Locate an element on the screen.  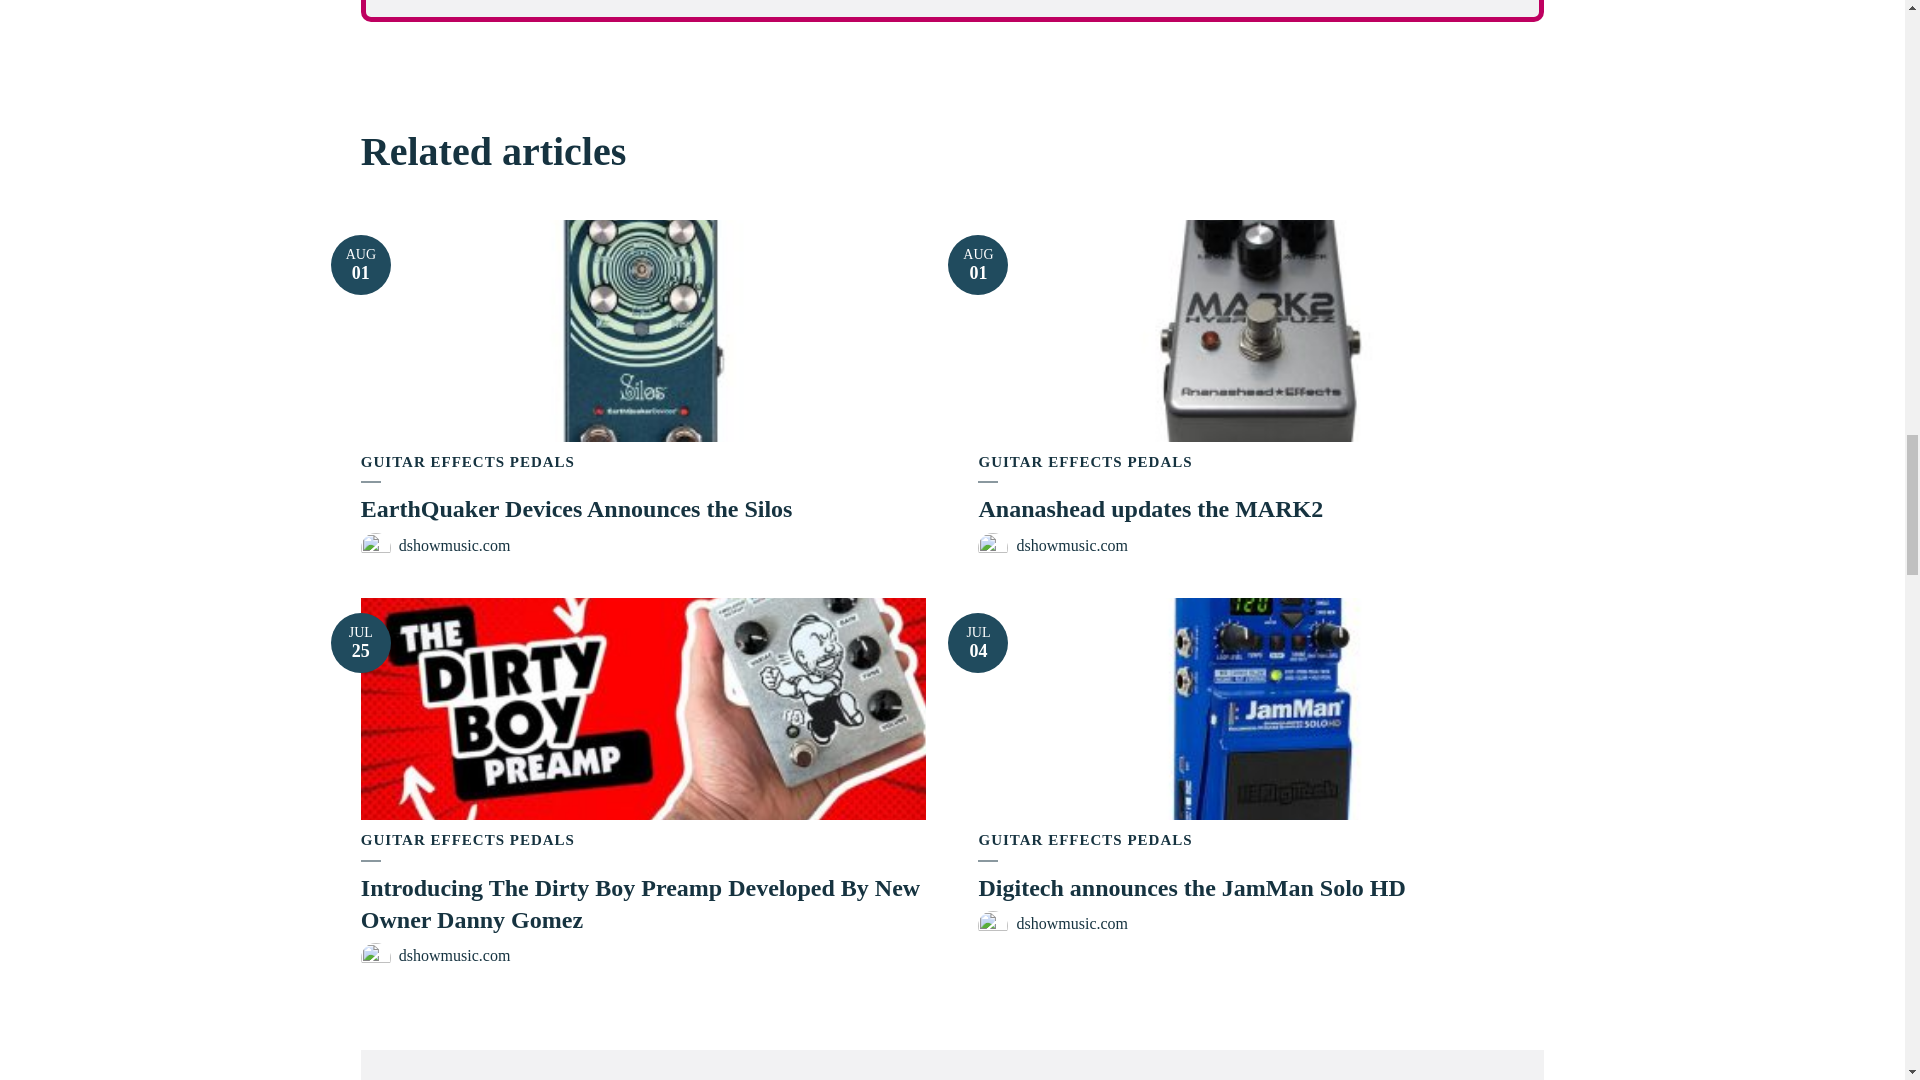
dshowmusic.com is located at coordinates (1072, 545).